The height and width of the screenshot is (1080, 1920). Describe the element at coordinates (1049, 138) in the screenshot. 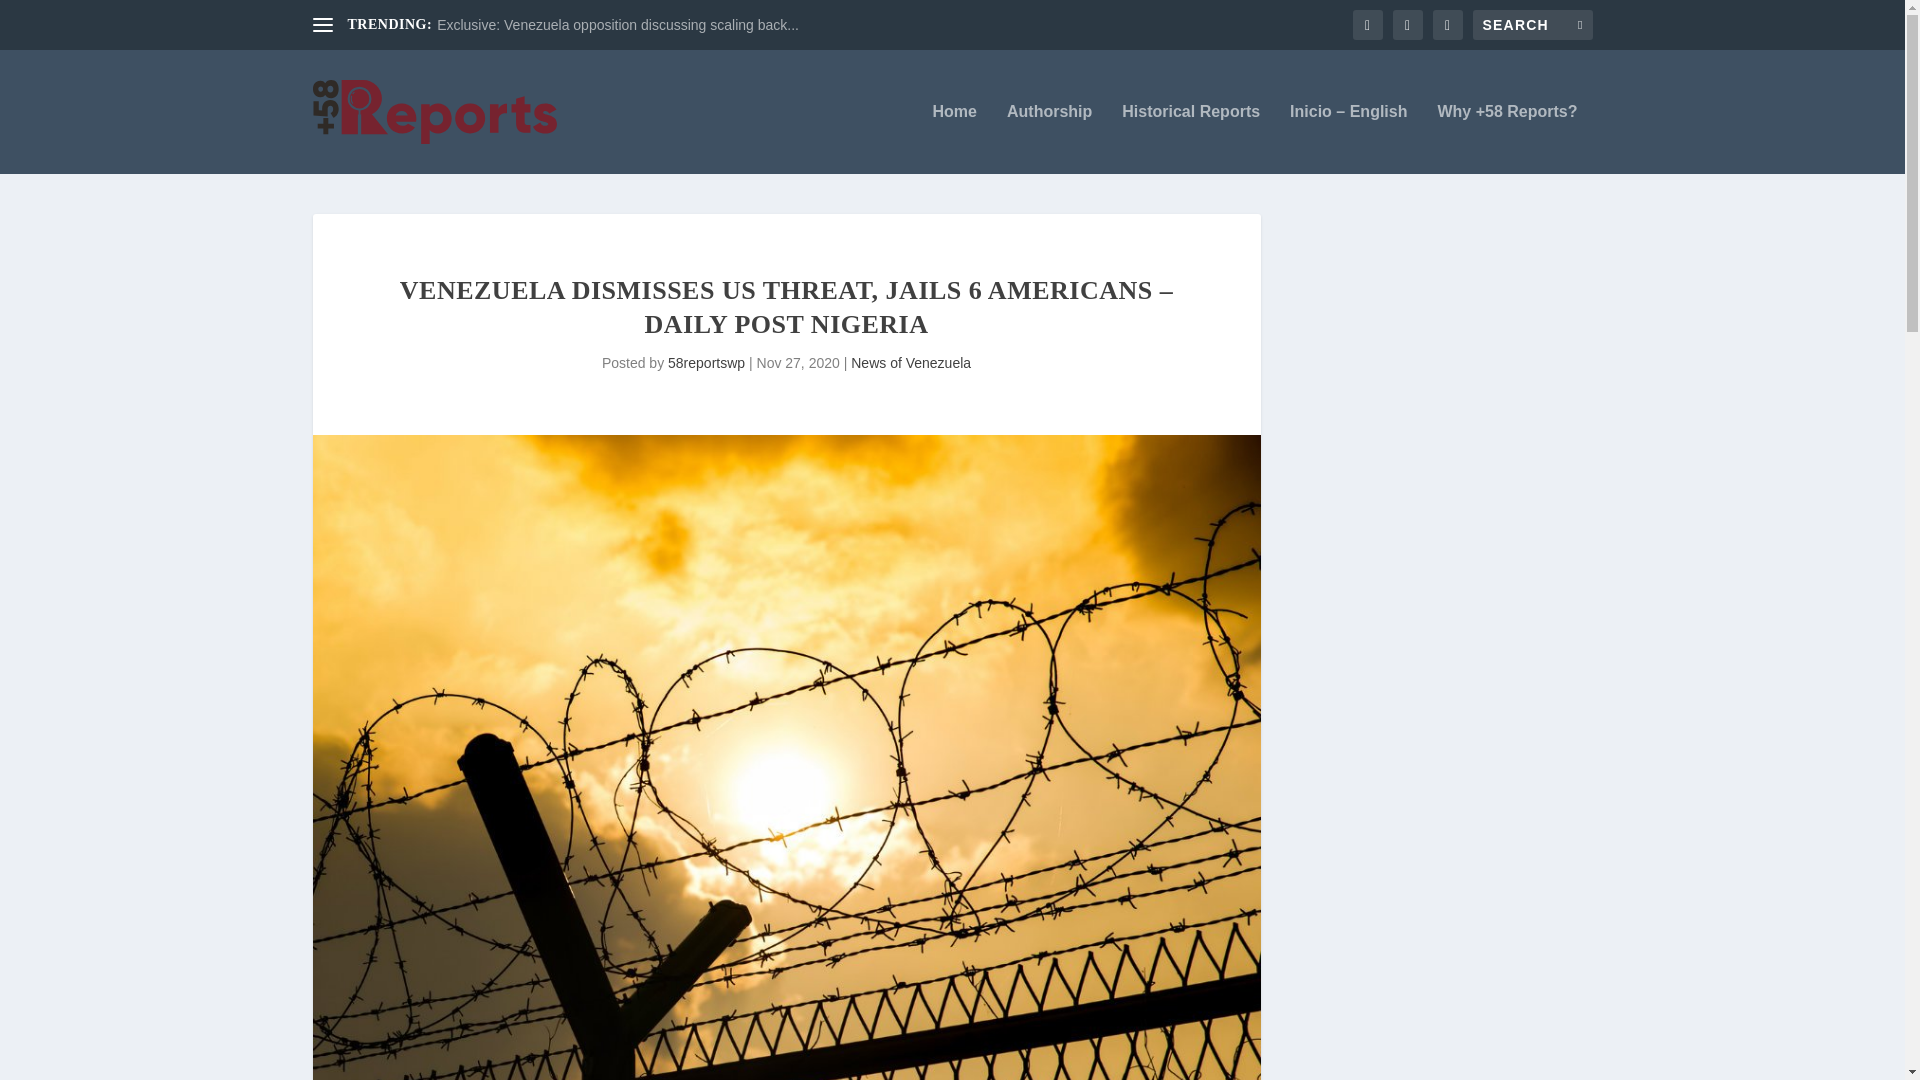

I see `Authorship` at that location.